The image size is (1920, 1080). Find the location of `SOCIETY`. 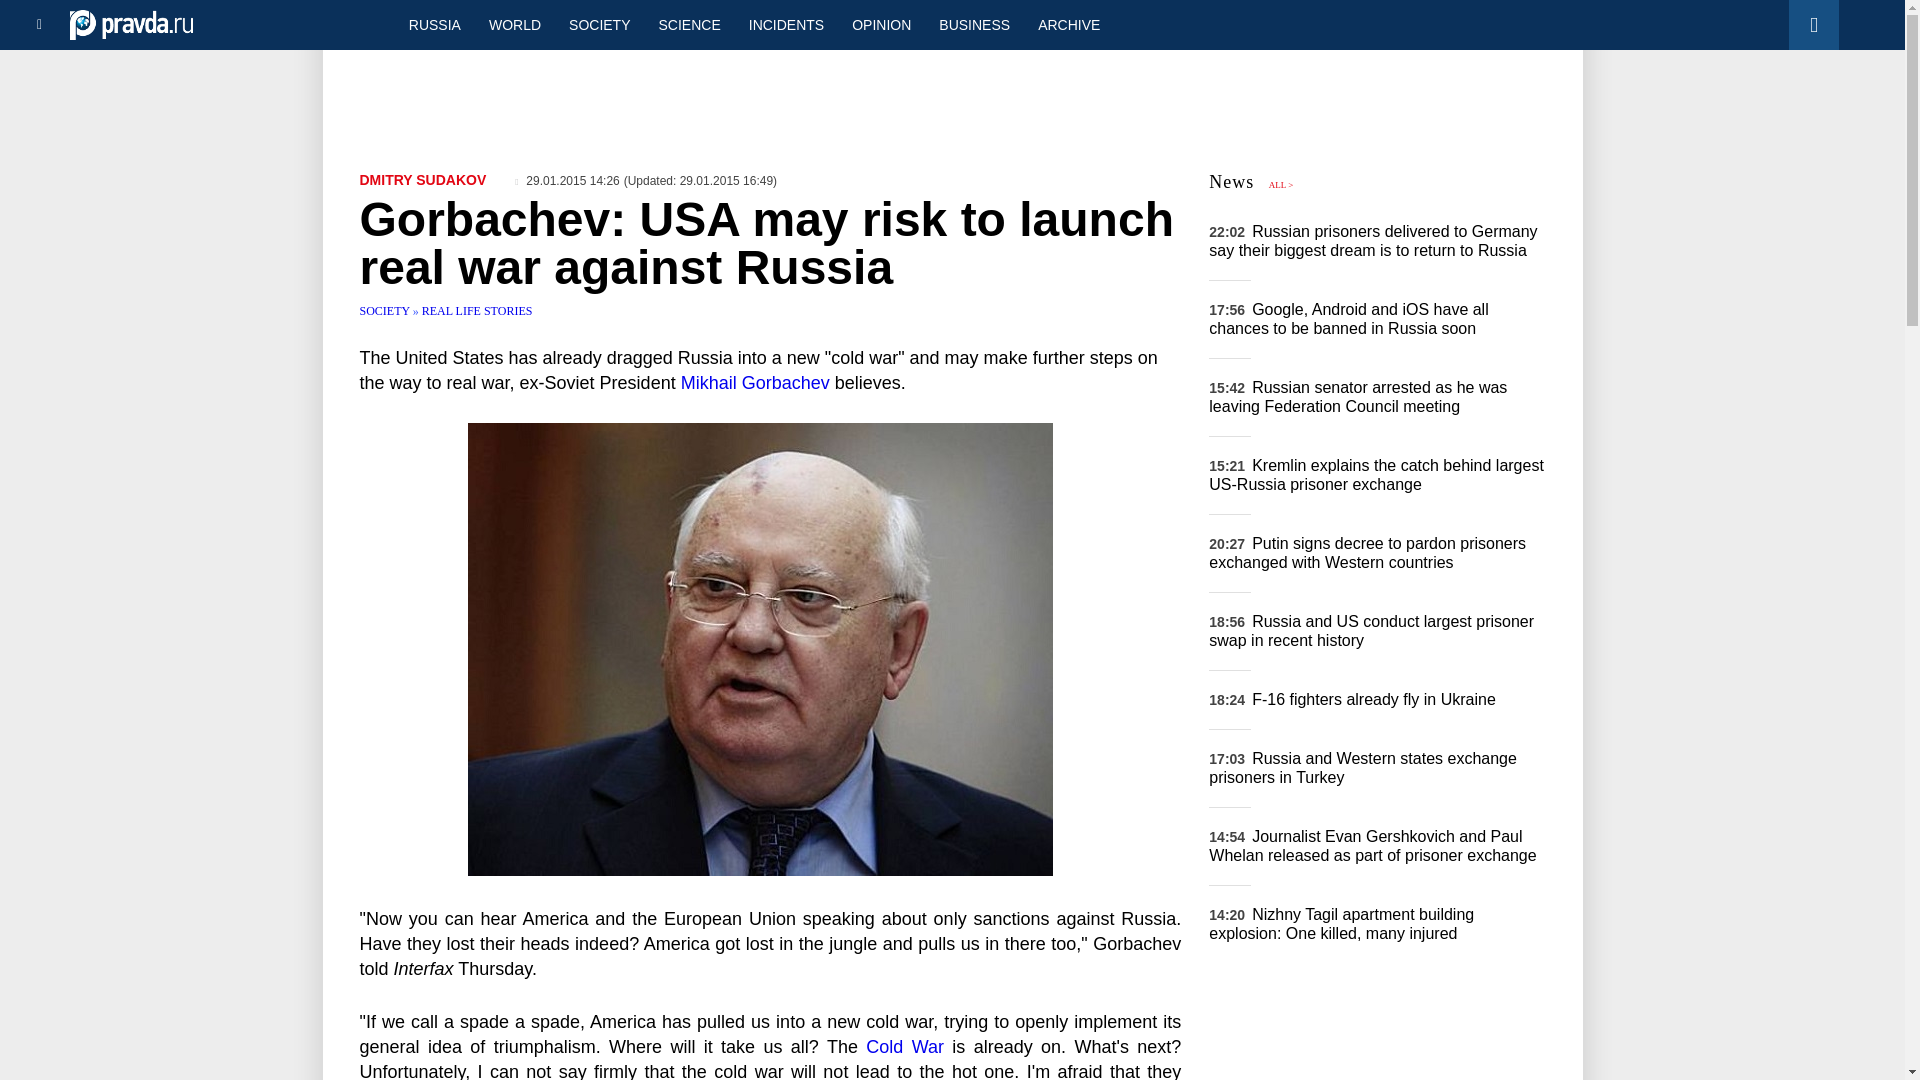

SOCIETY is located at coordinates (386, 310).